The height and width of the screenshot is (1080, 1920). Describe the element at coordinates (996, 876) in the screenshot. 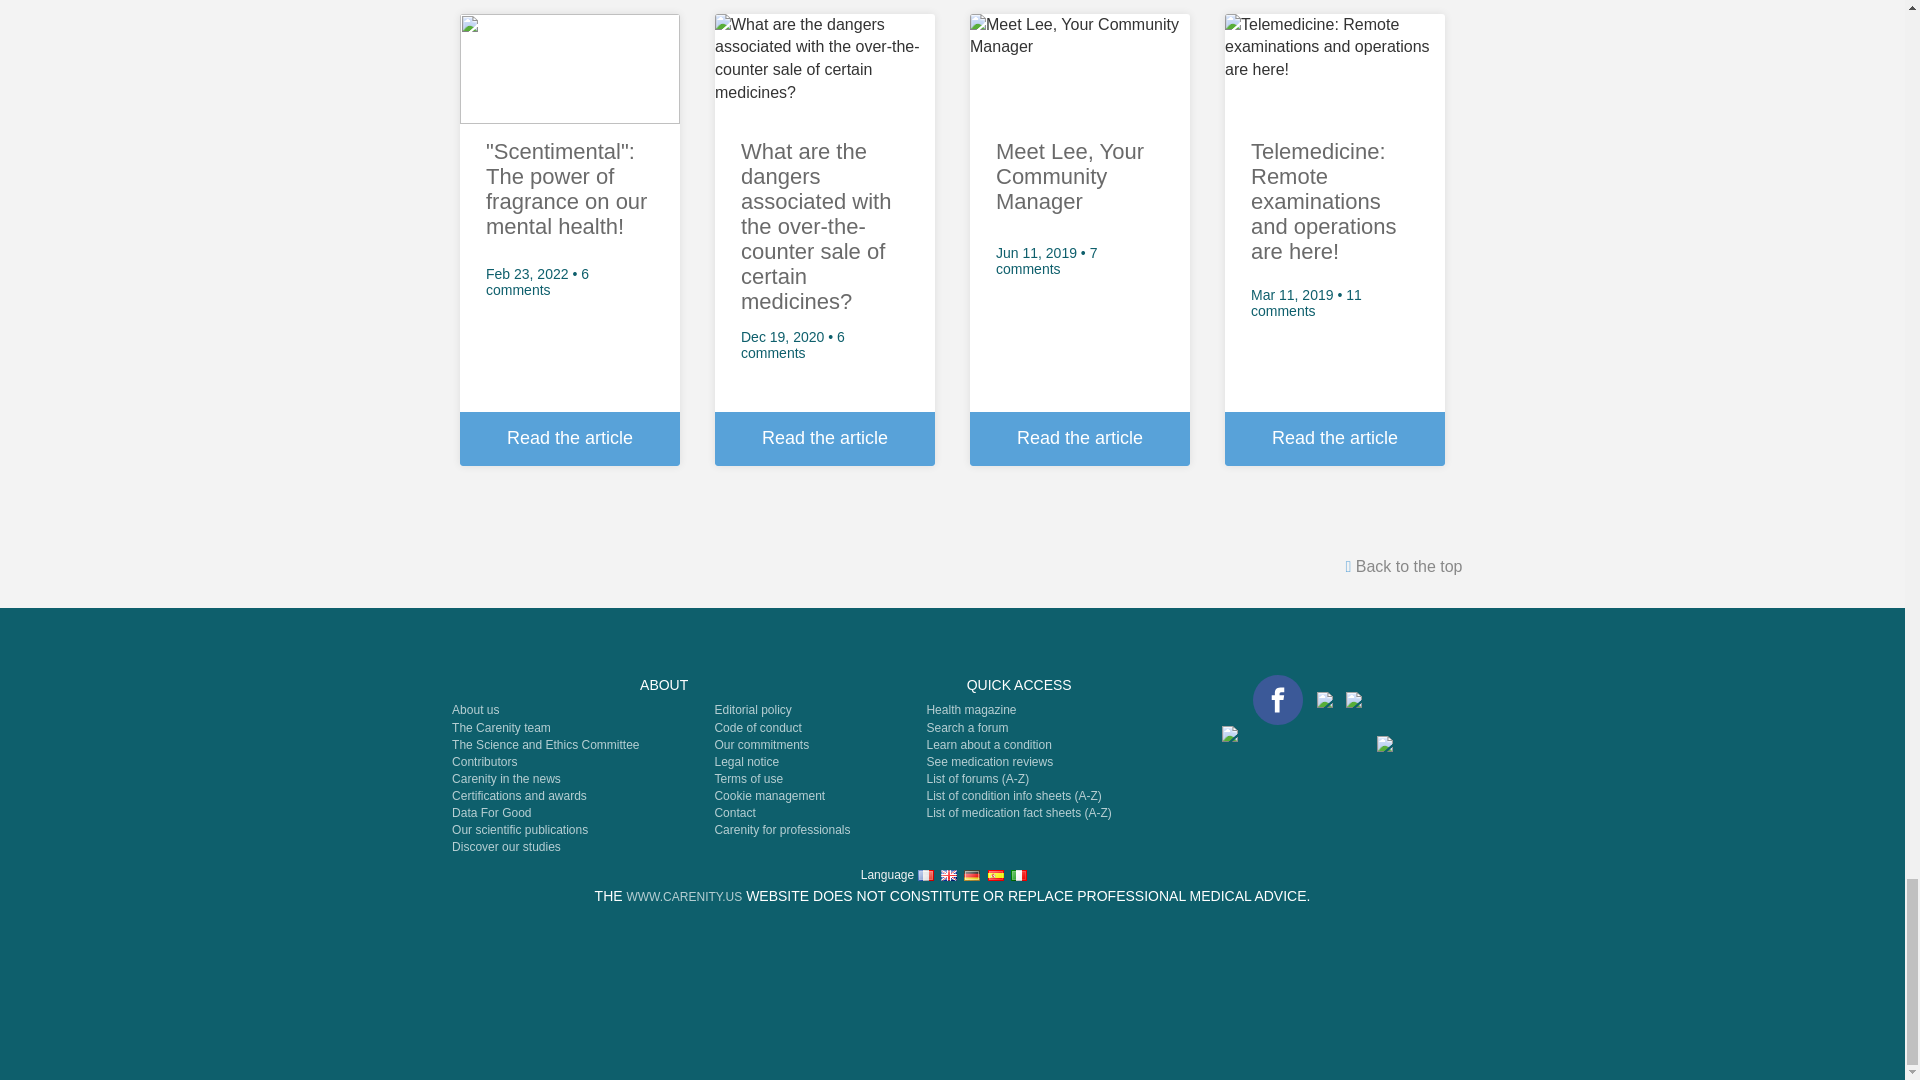

I see `Spanish` at that location.